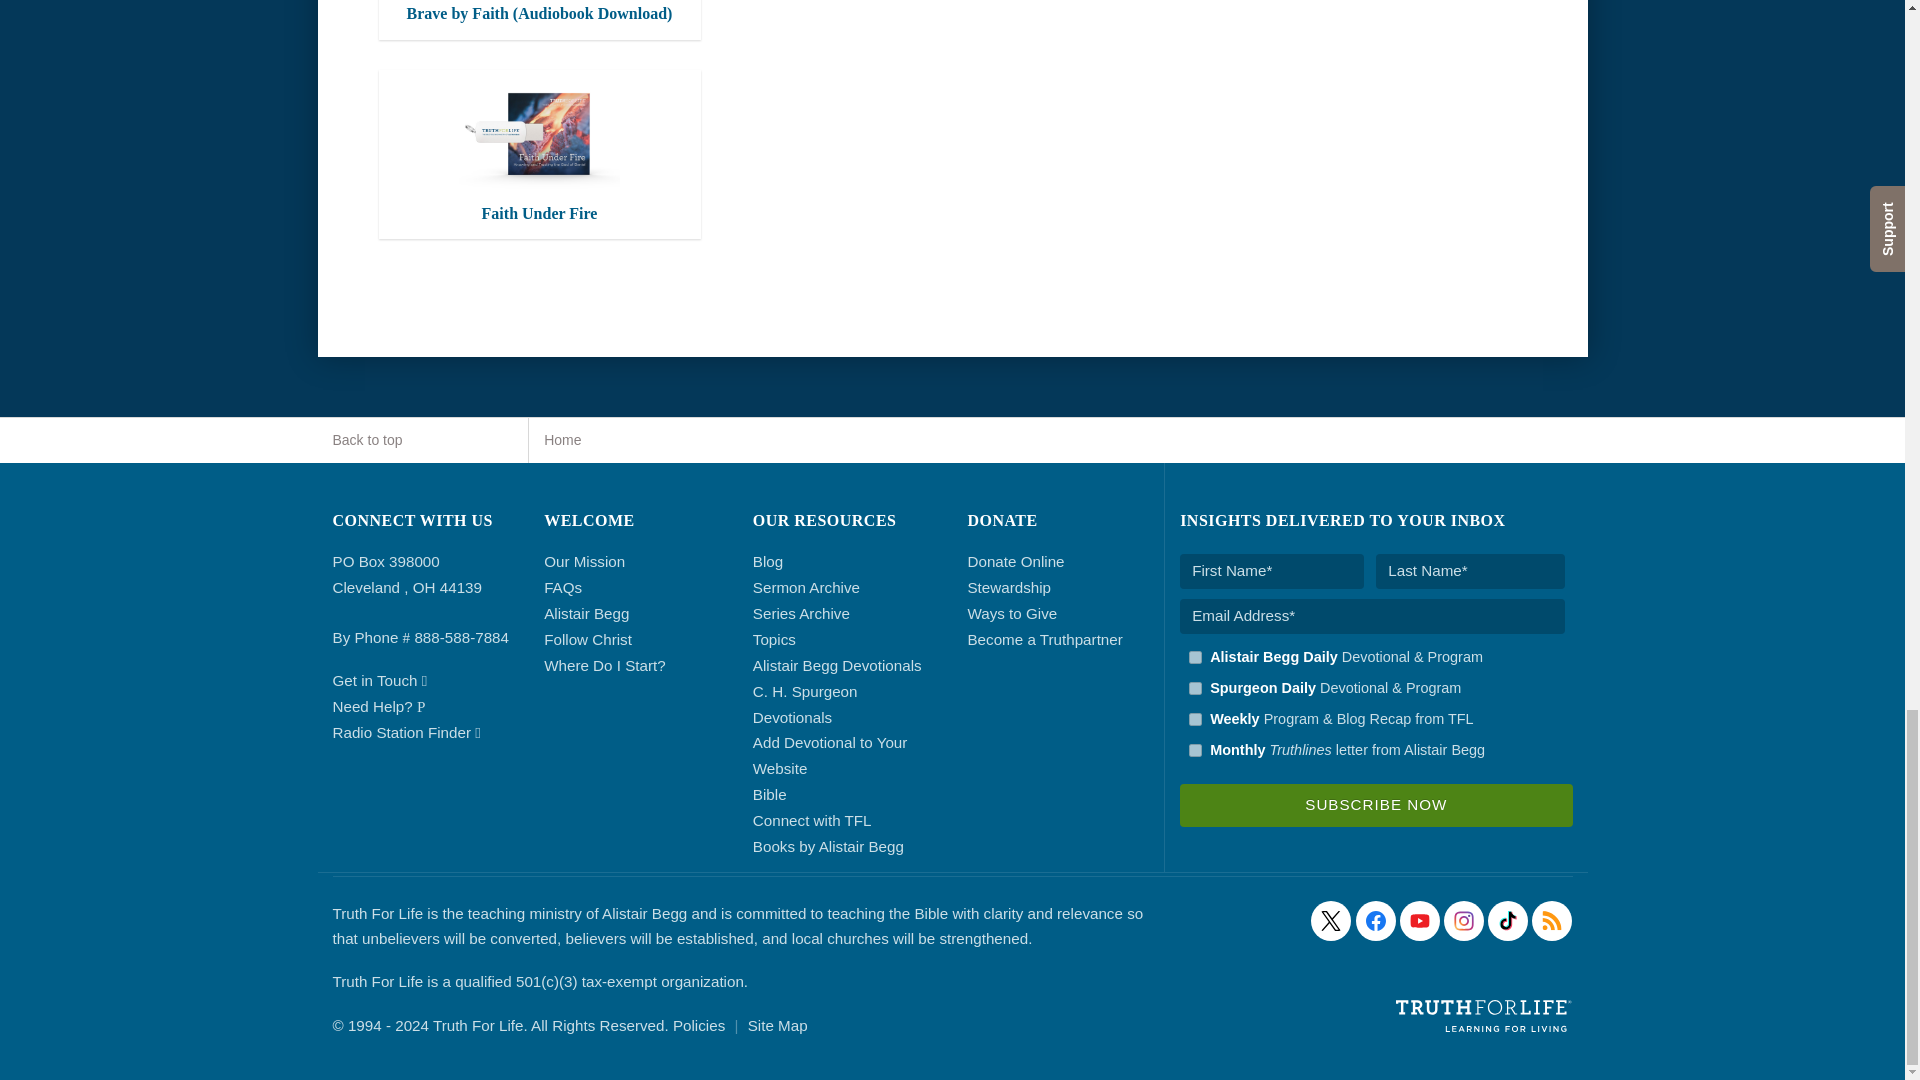  Describe the element at coordinates (1464, 920) in the screenshot. I see `Instagram` at that location.